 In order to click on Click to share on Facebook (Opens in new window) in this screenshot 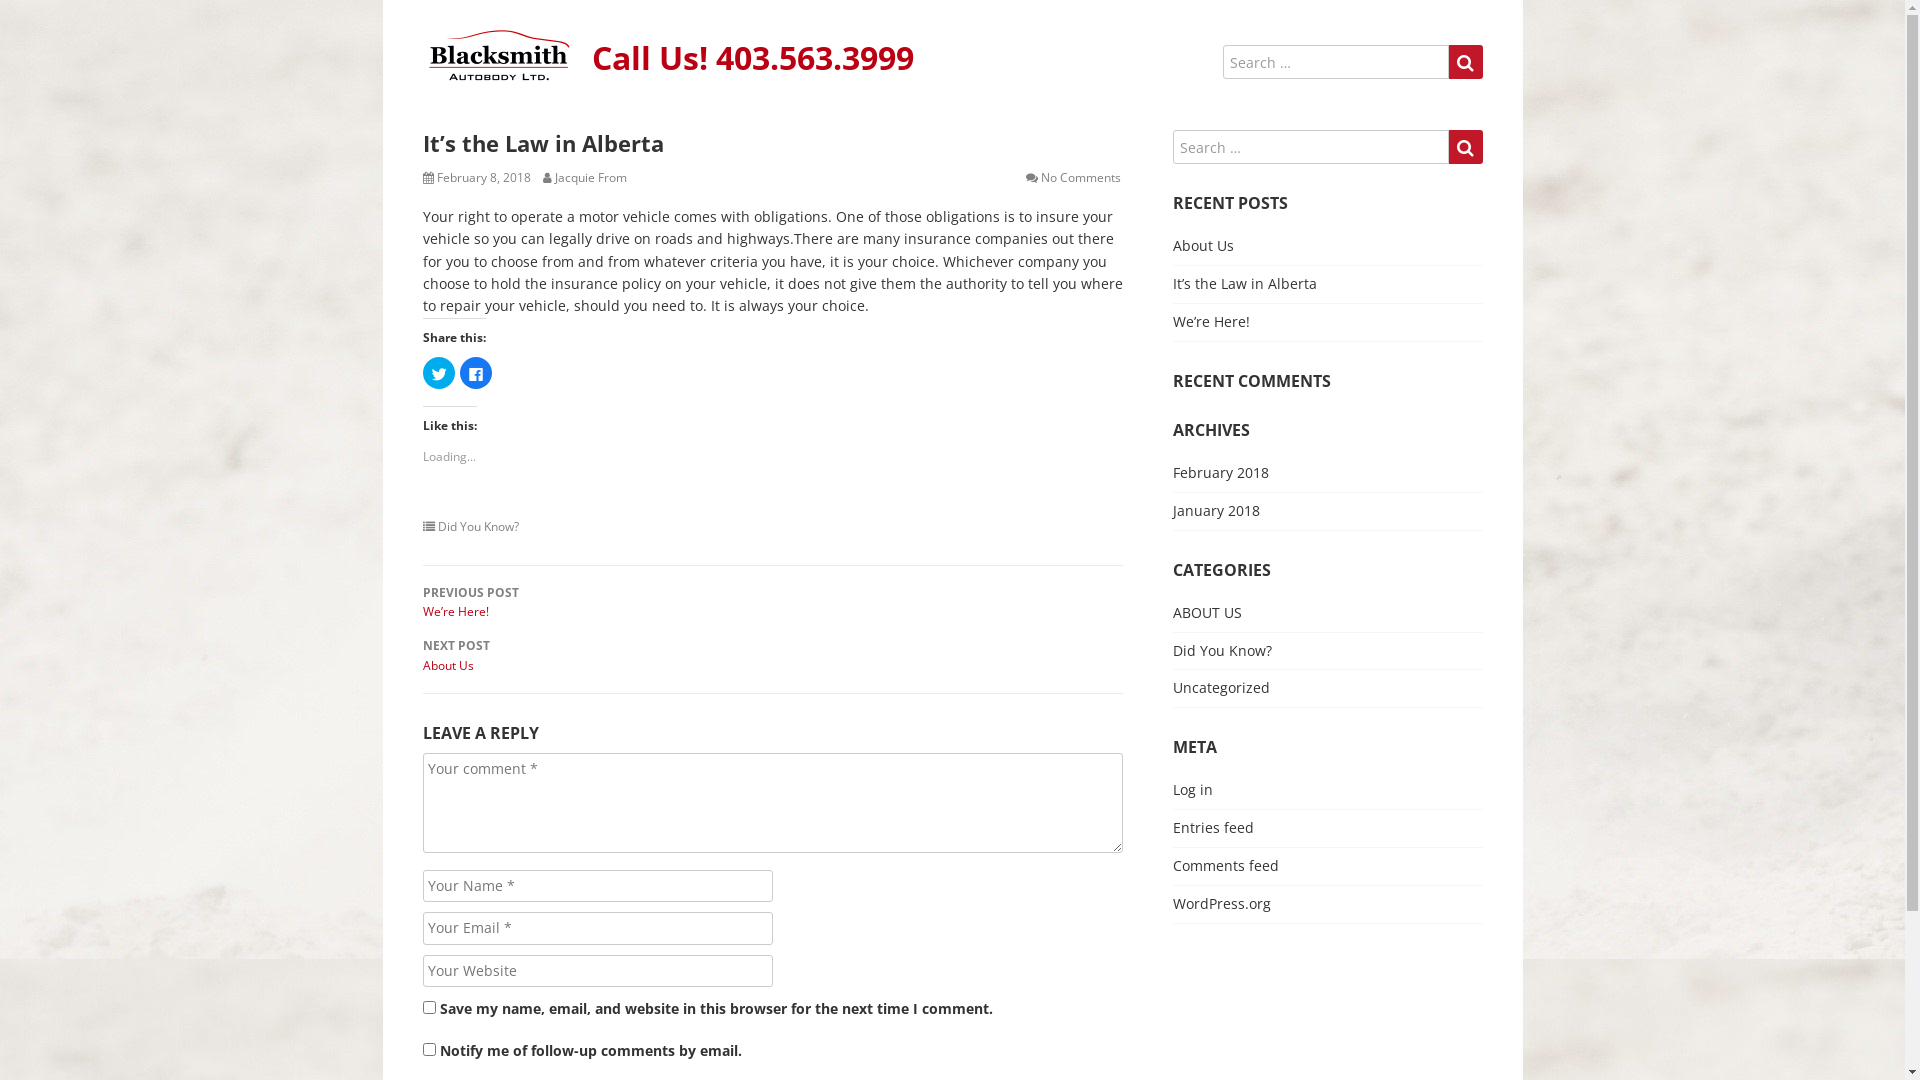, I will do `click(476, 373)`.